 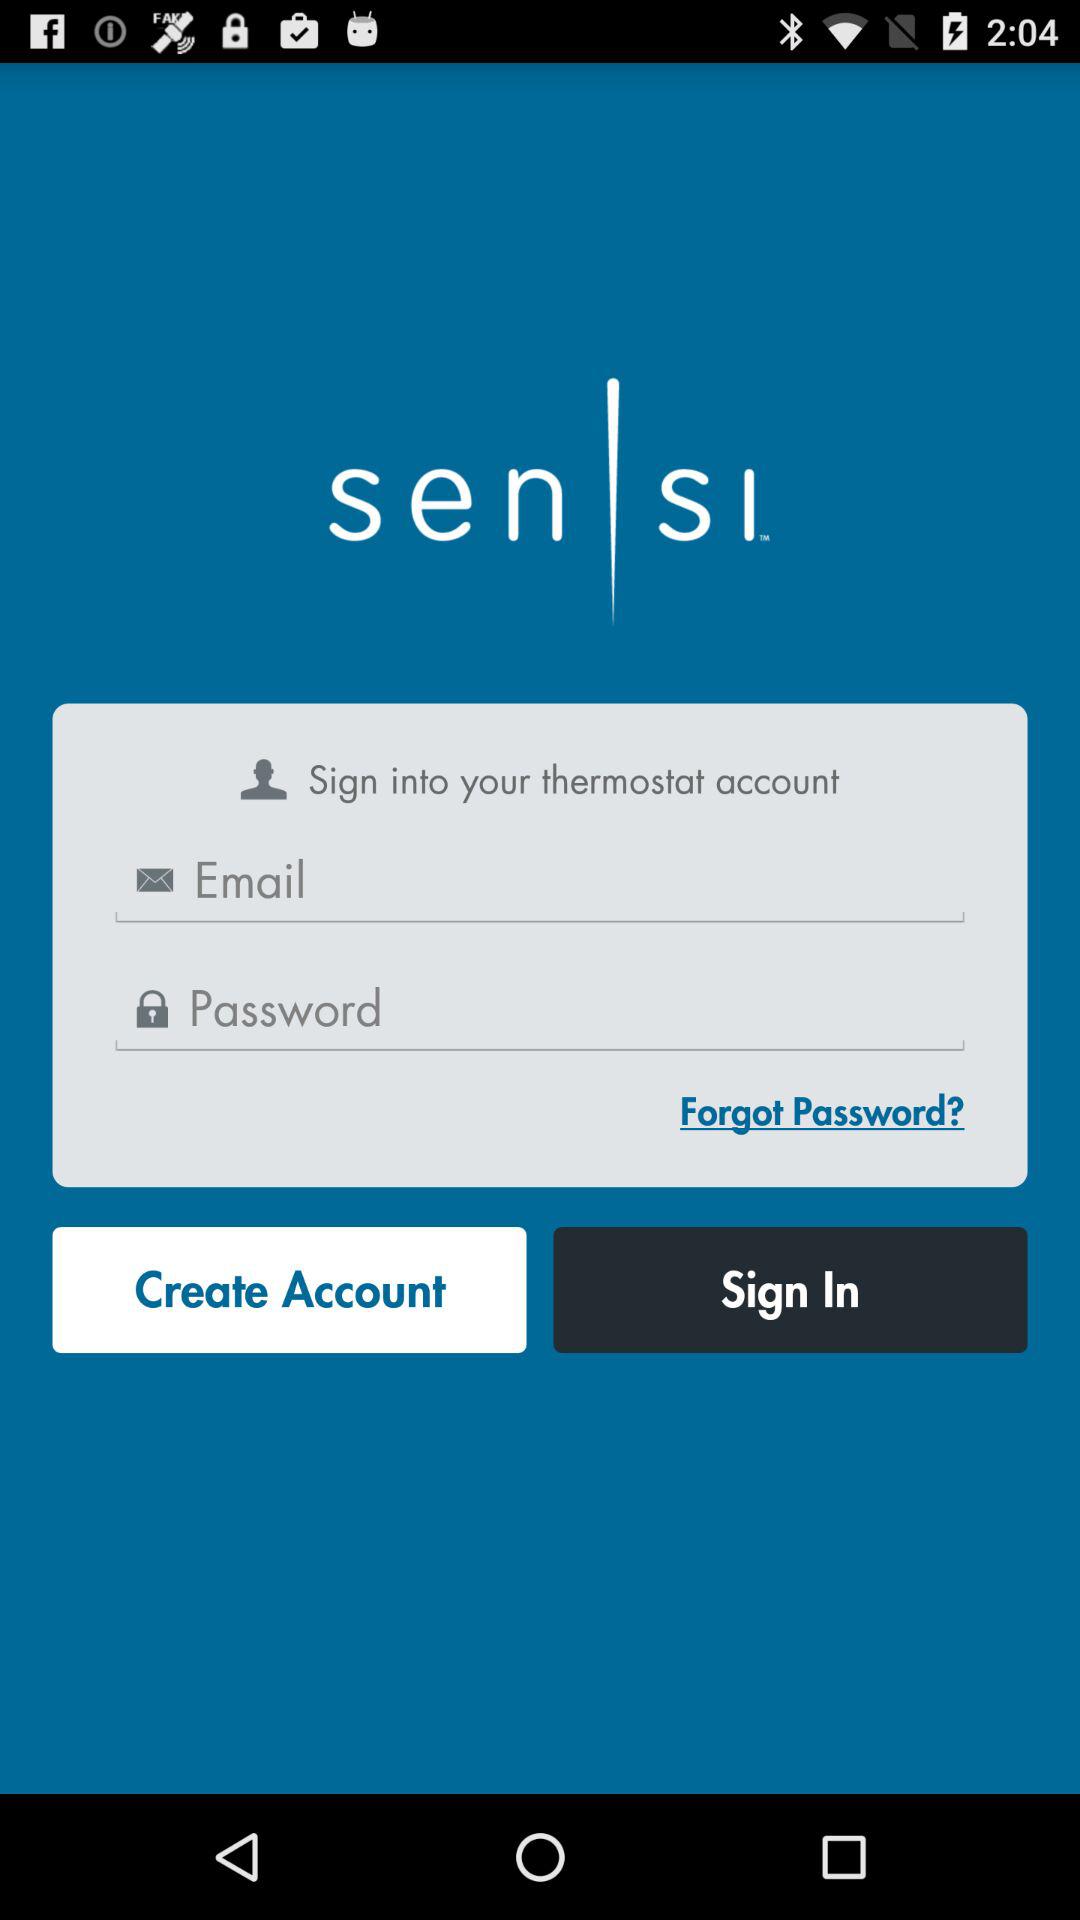 What do you see at coordinates (289, 1290) in the screenshot?
I see `flip until create account item` at bounding box center [289, 1290].